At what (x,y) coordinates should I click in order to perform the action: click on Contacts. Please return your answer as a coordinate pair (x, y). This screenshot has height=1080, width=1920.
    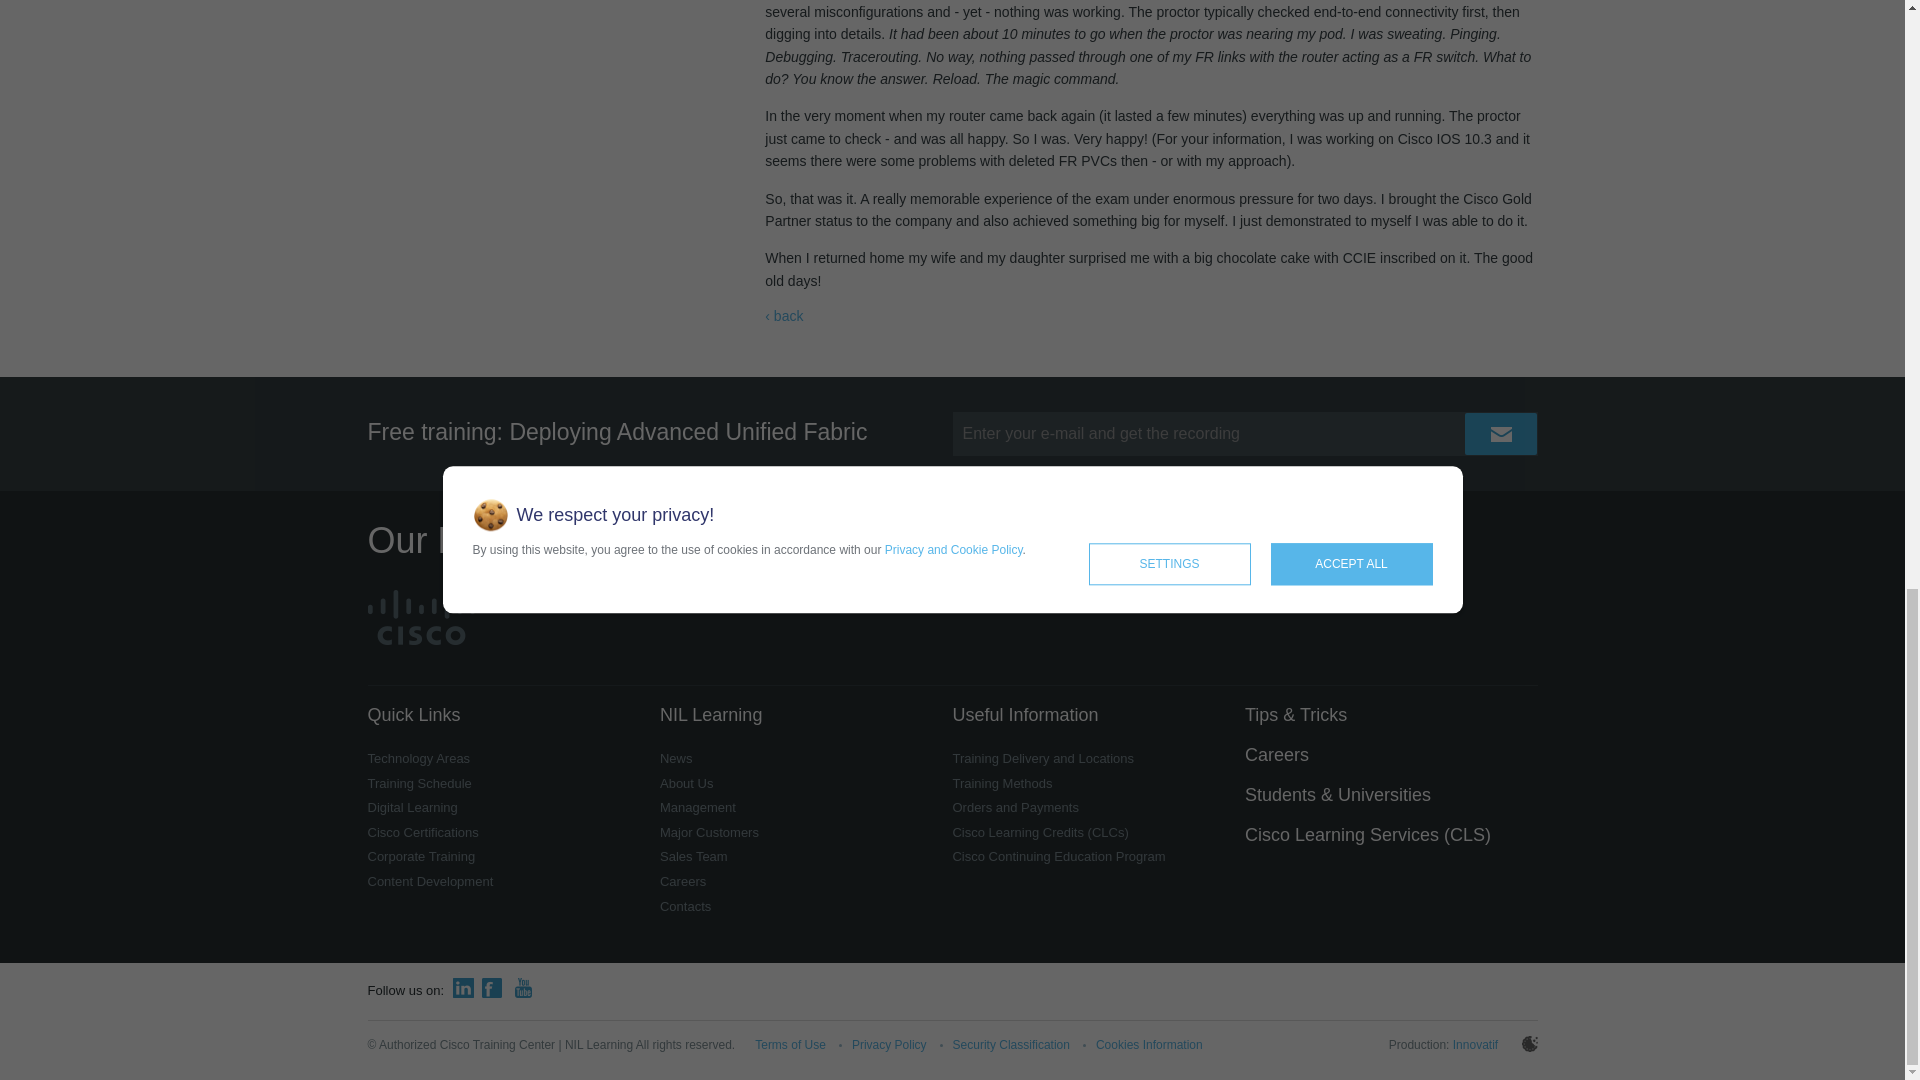
    Looking at the image, I should click on (685, 906).